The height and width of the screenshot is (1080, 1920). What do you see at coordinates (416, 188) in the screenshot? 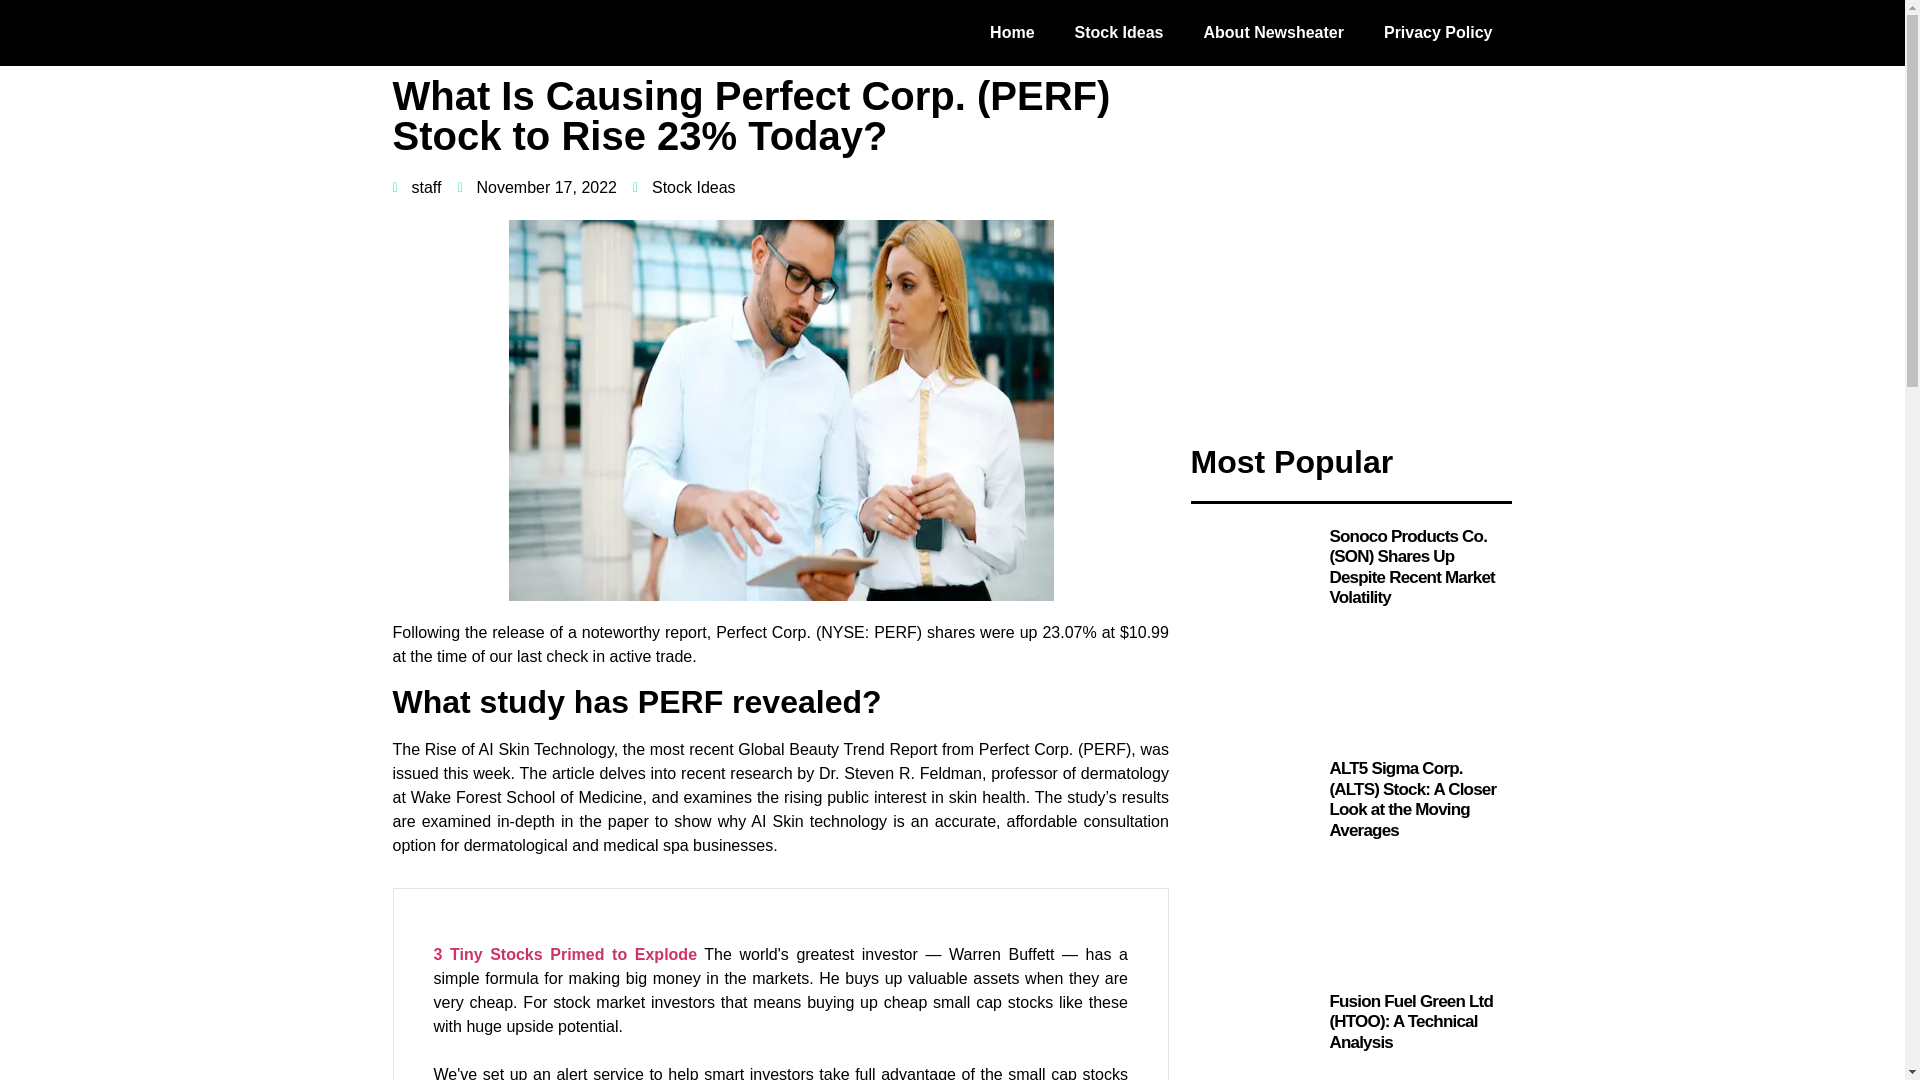
I see `staff` at bounding box center [416, 188].